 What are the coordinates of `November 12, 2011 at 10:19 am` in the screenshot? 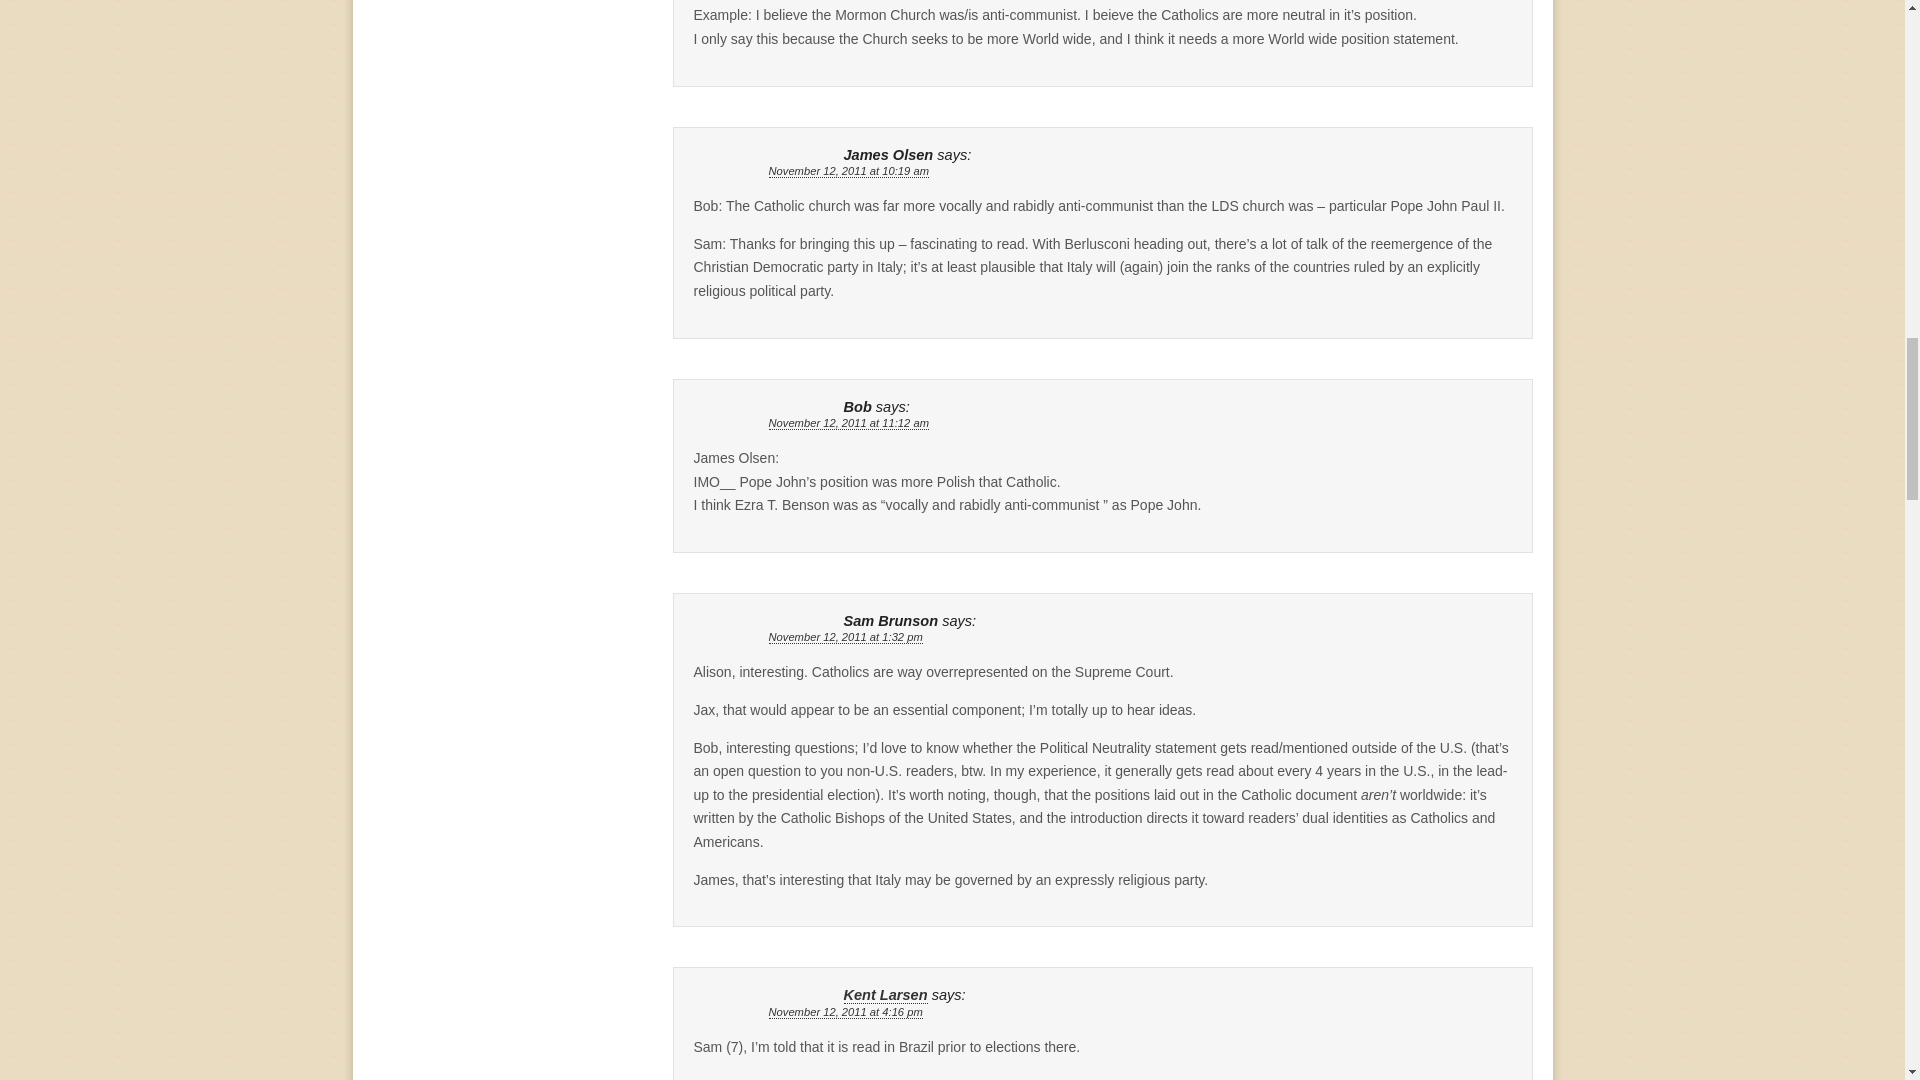 It's located at (848, 172).